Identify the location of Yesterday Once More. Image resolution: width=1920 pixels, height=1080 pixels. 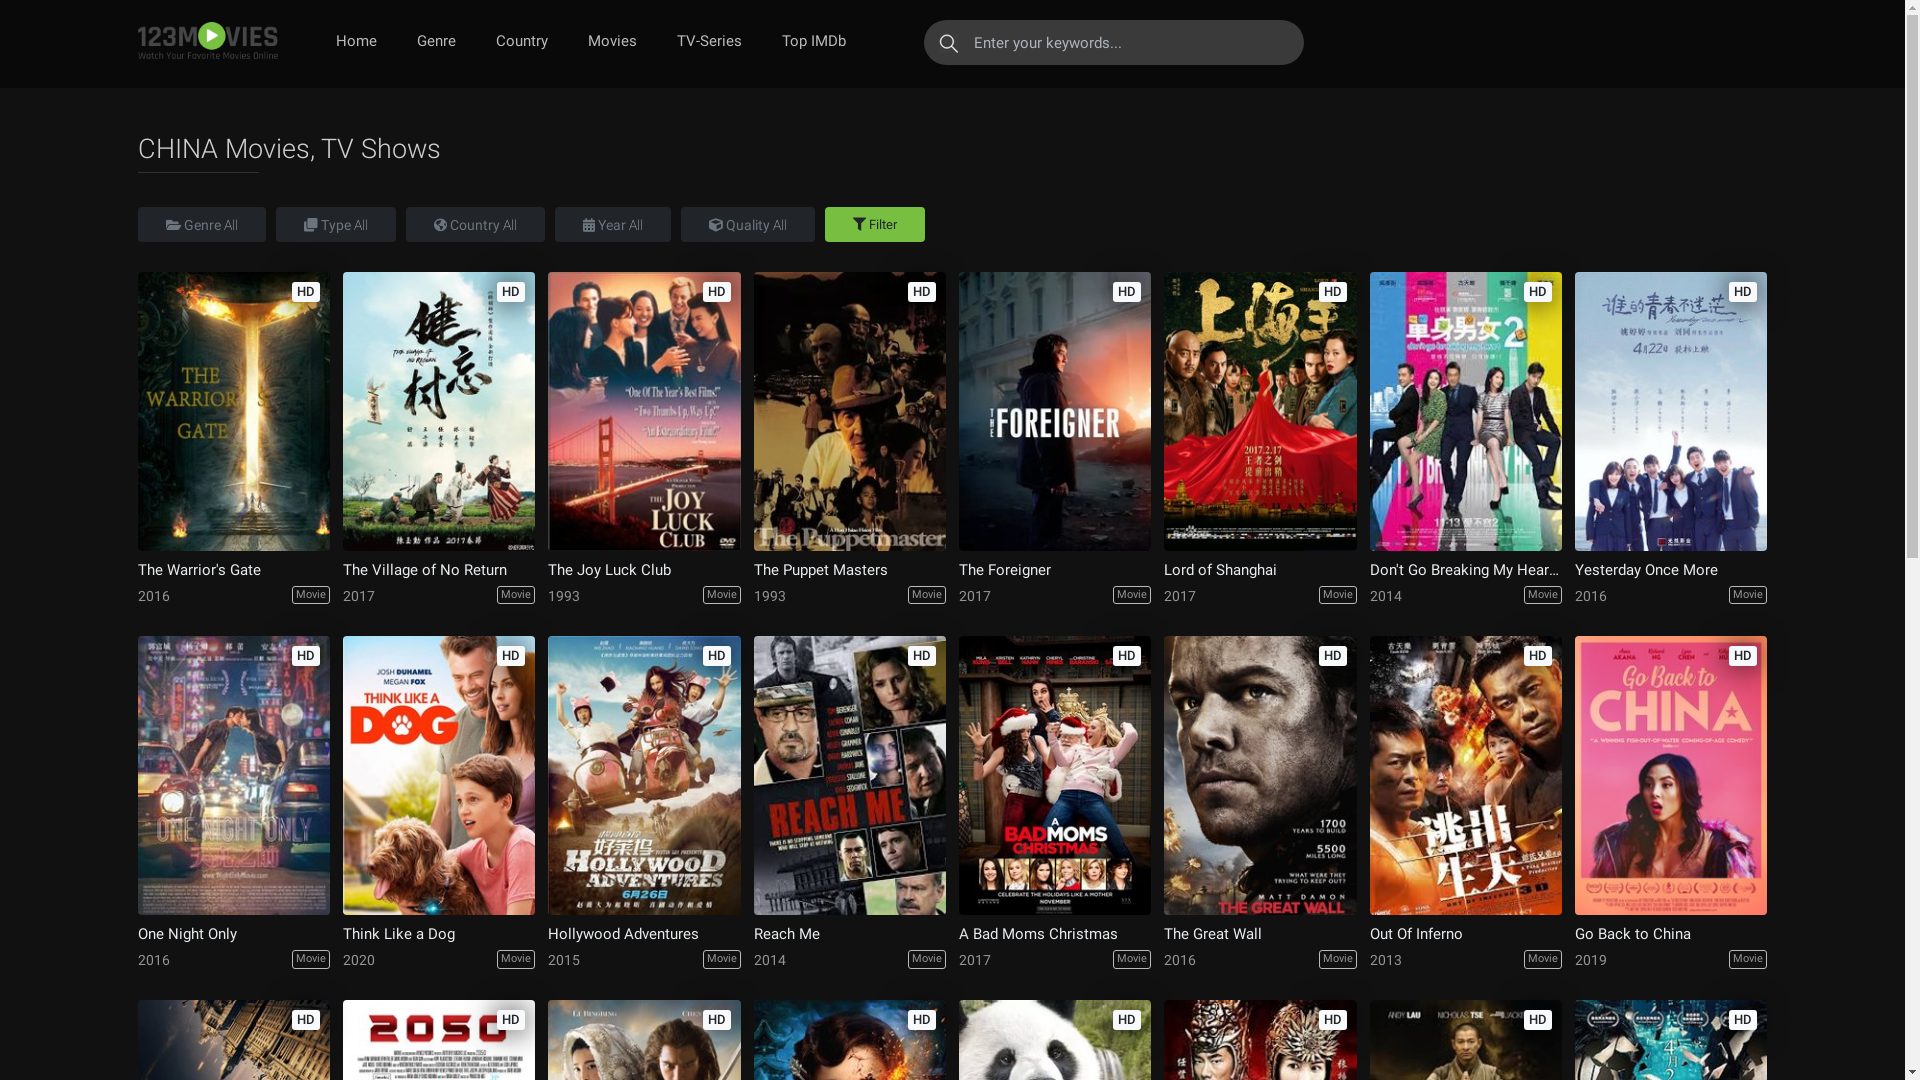
(1671, 570).